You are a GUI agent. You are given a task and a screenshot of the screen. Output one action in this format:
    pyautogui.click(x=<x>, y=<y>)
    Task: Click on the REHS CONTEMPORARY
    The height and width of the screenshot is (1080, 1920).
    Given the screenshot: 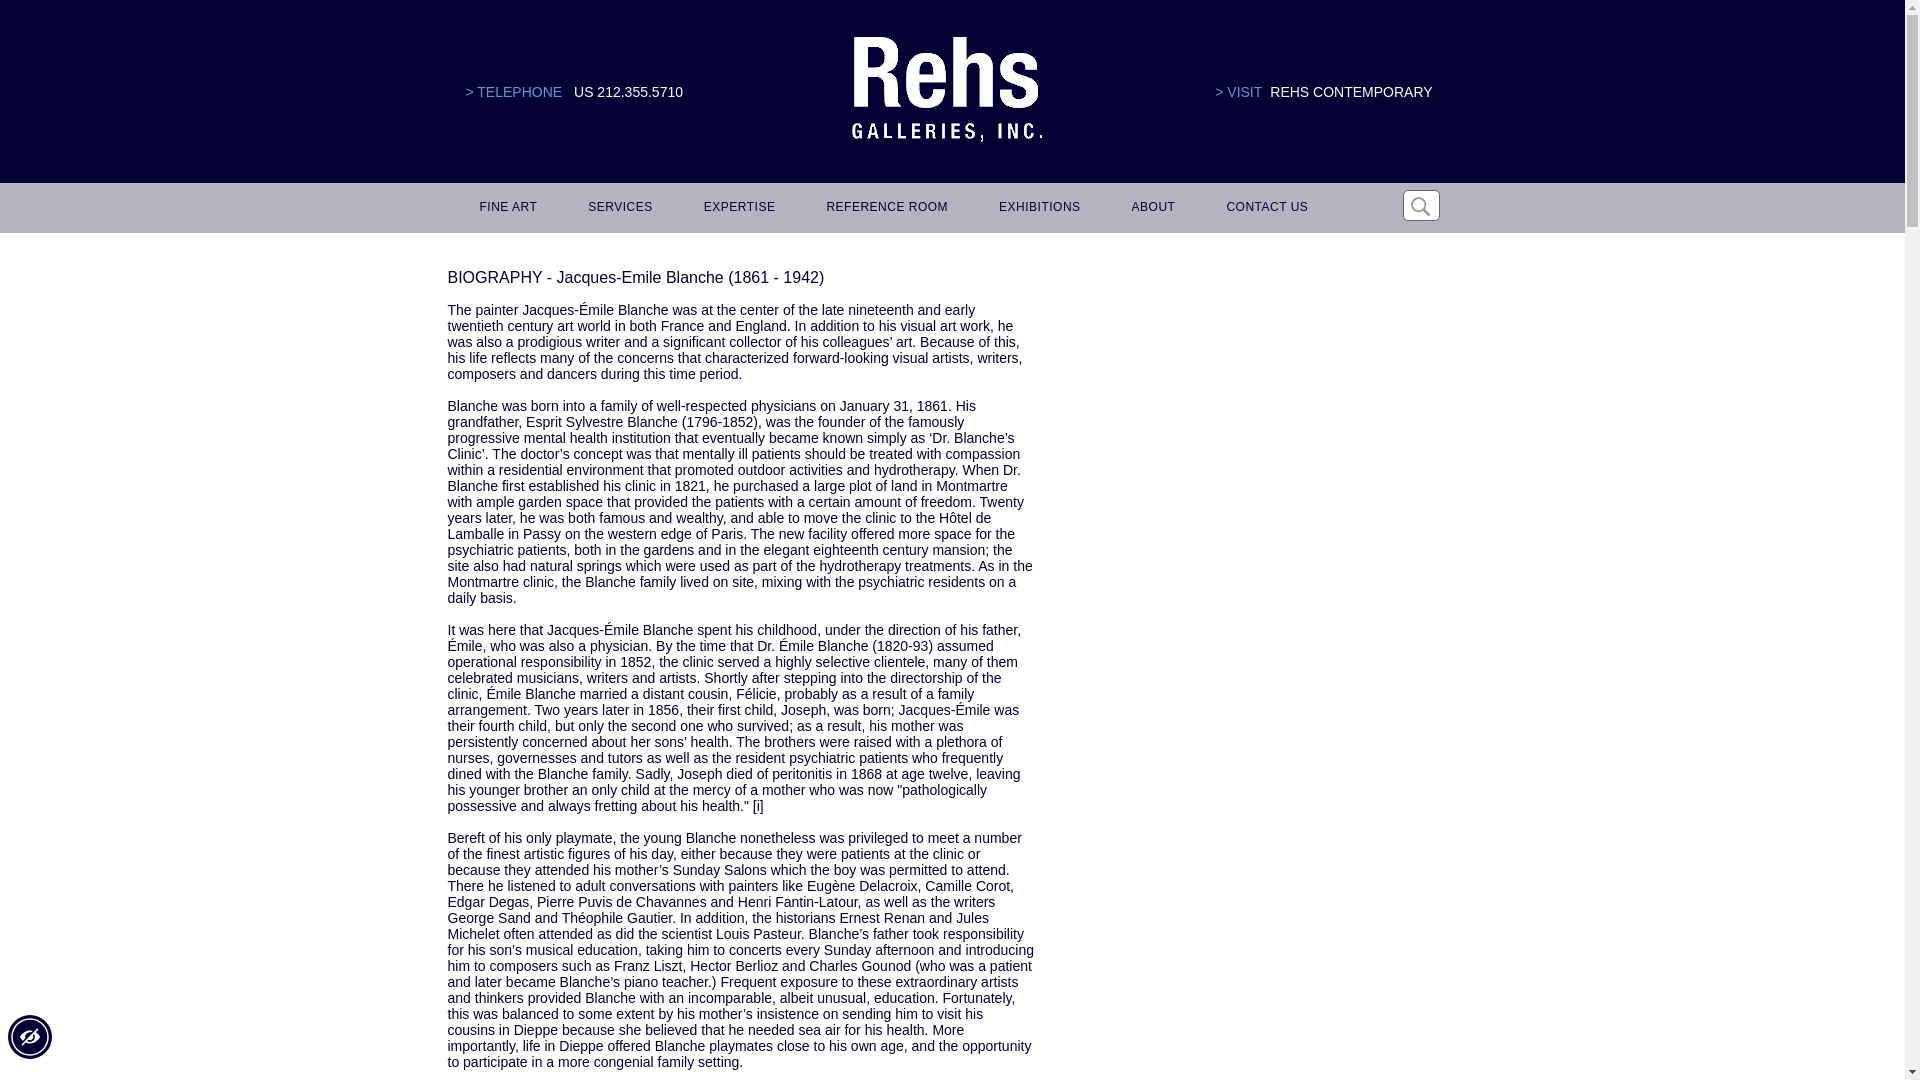 What is the action you would take?
    pyautogui.click(x=1350, y=92)
    